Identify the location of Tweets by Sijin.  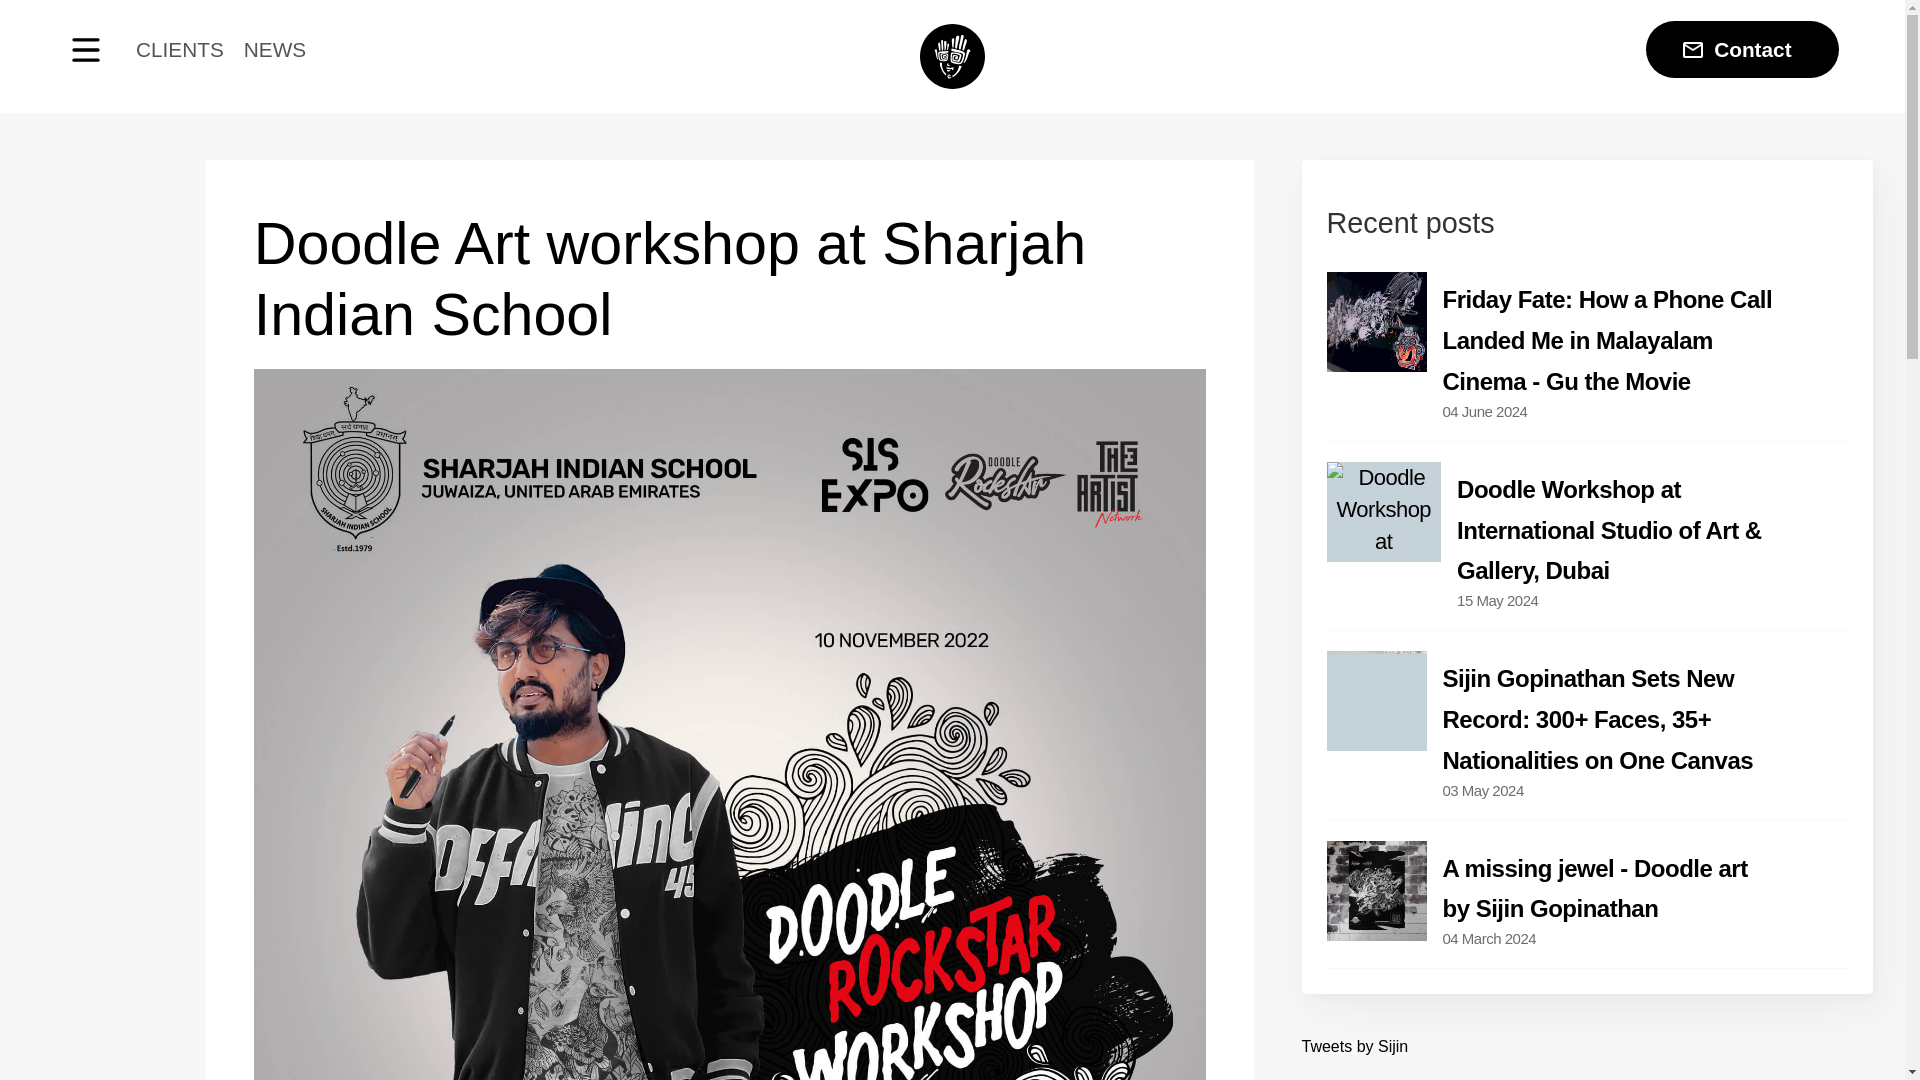
(1355, 1046).